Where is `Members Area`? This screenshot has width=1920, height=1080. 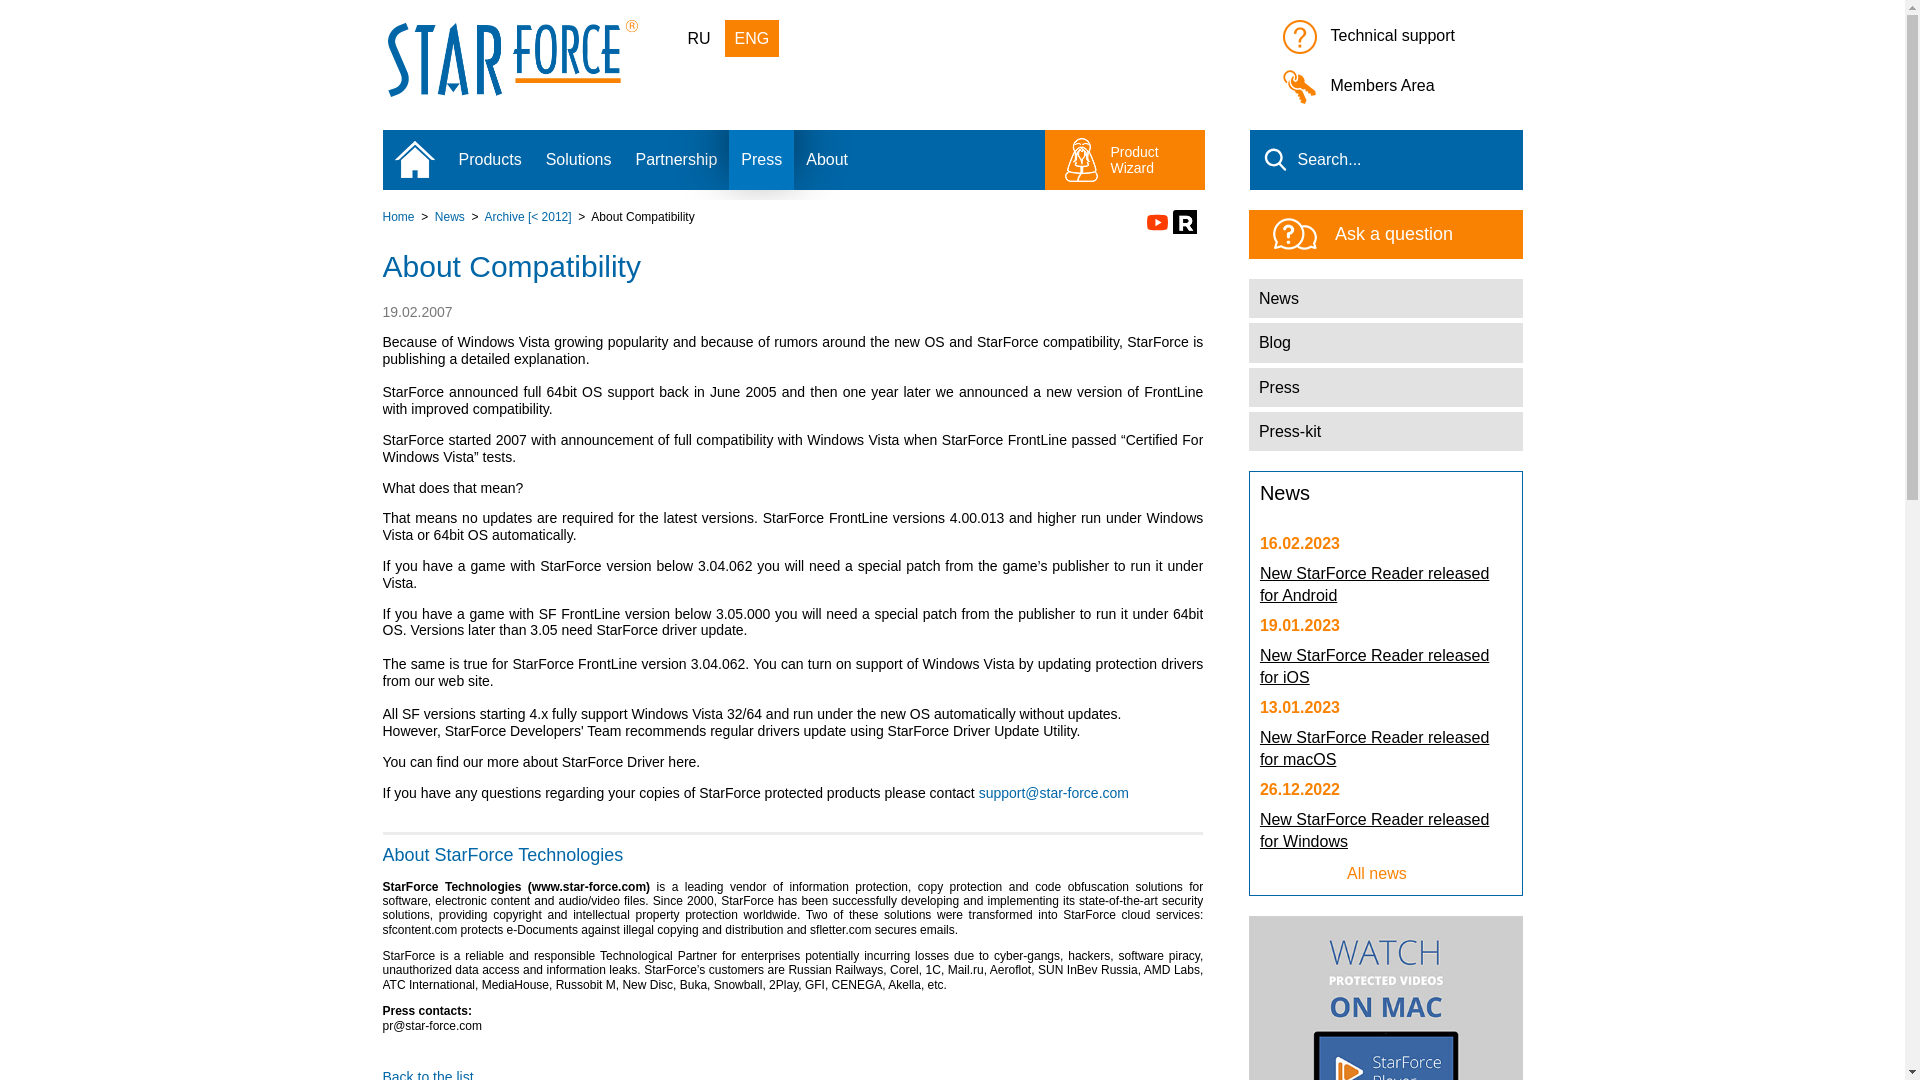
Members Area is located at coordinates (1402, 90).